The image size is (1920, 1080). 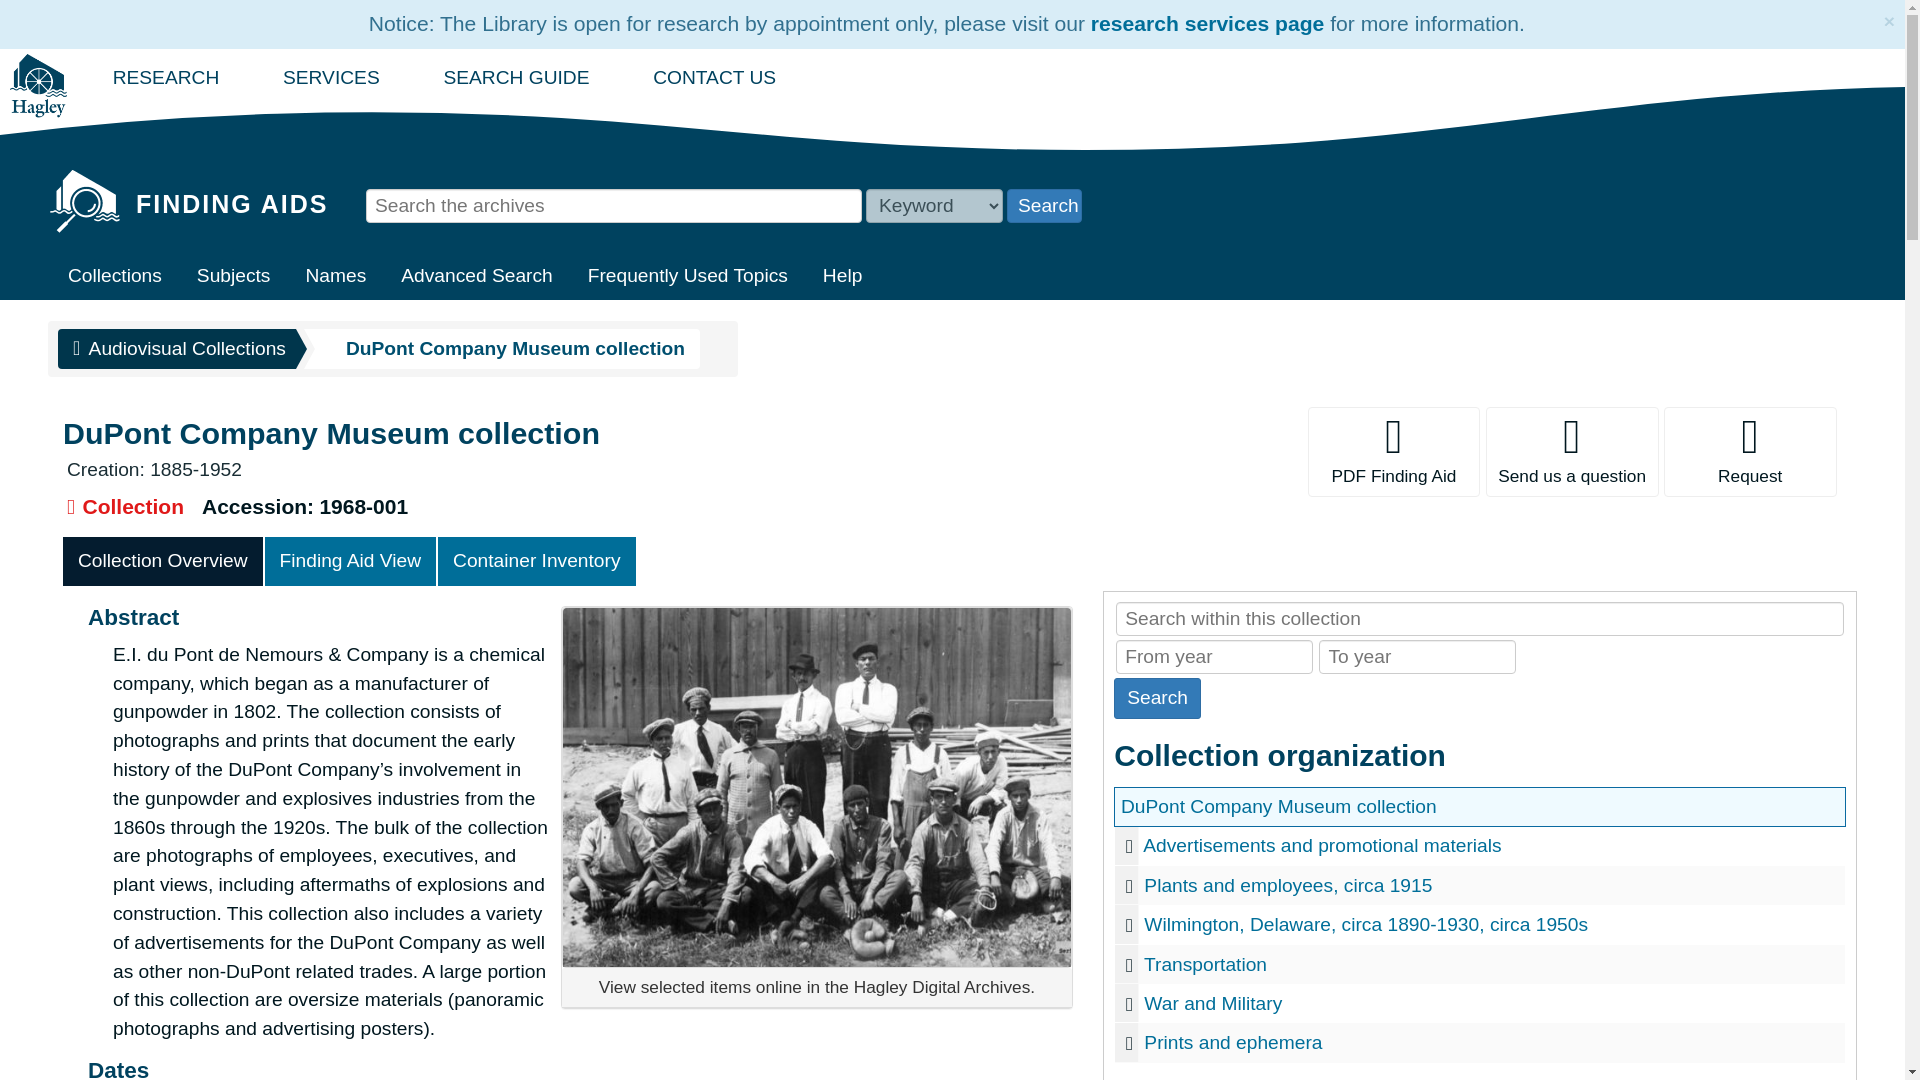 I want to click on Search, so click(x=1157, y=698).